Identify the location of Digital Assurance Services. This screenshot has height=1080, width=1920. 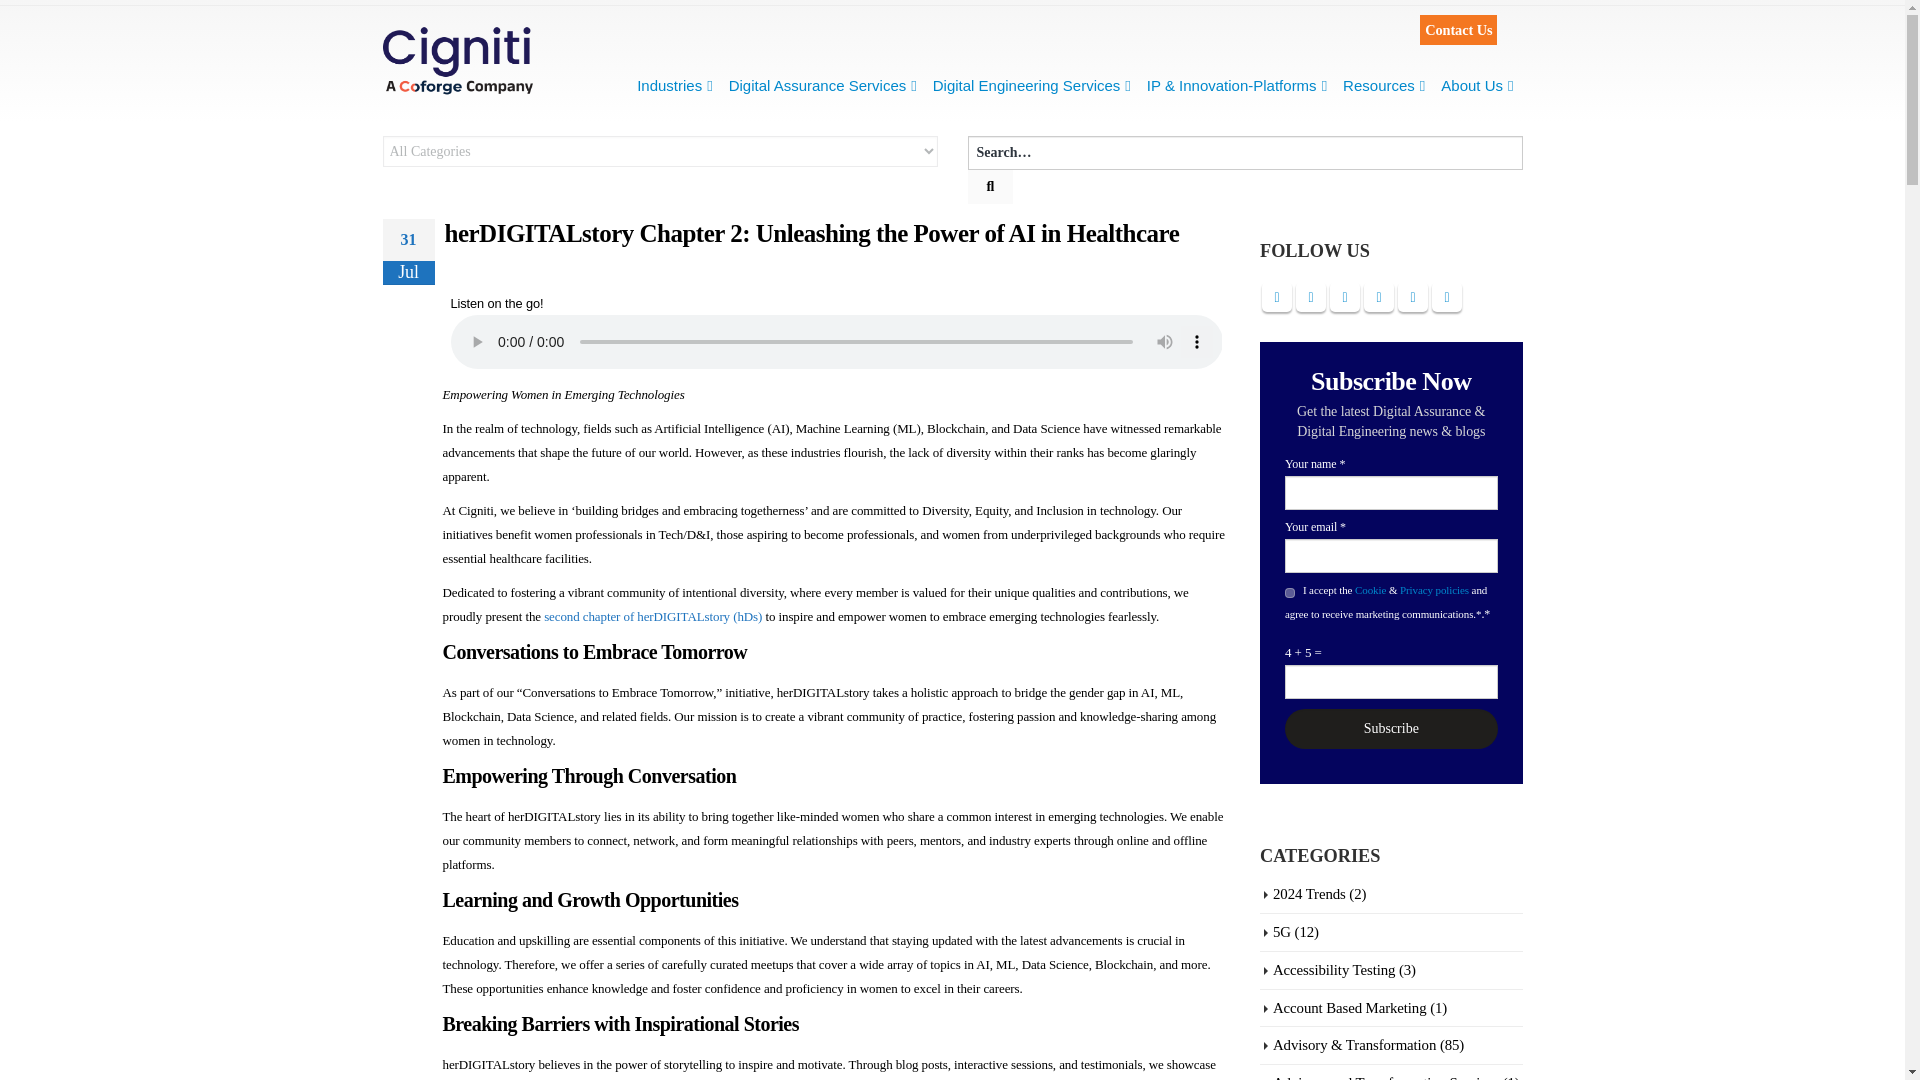
(822, 85).